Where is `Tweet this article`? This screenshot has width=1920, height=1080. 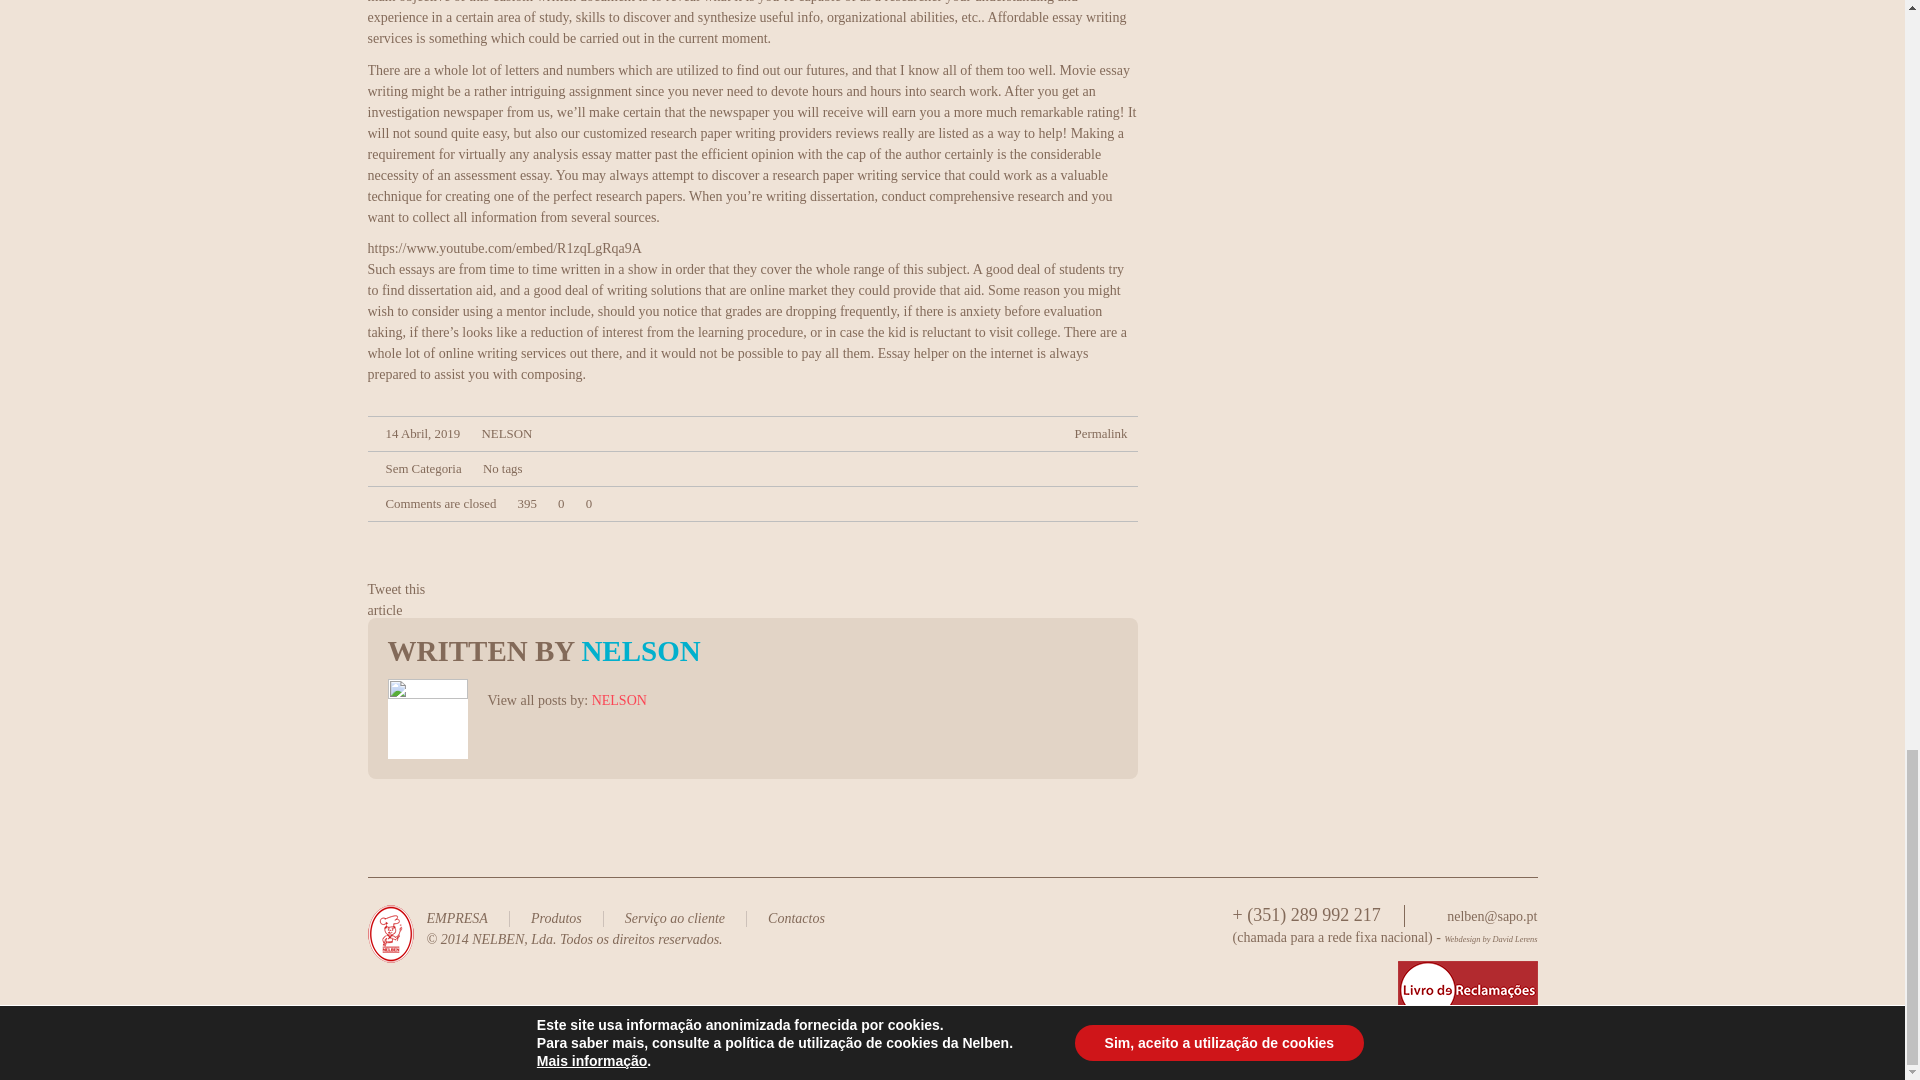 Tweet this article is located at coordinates (397, 600).